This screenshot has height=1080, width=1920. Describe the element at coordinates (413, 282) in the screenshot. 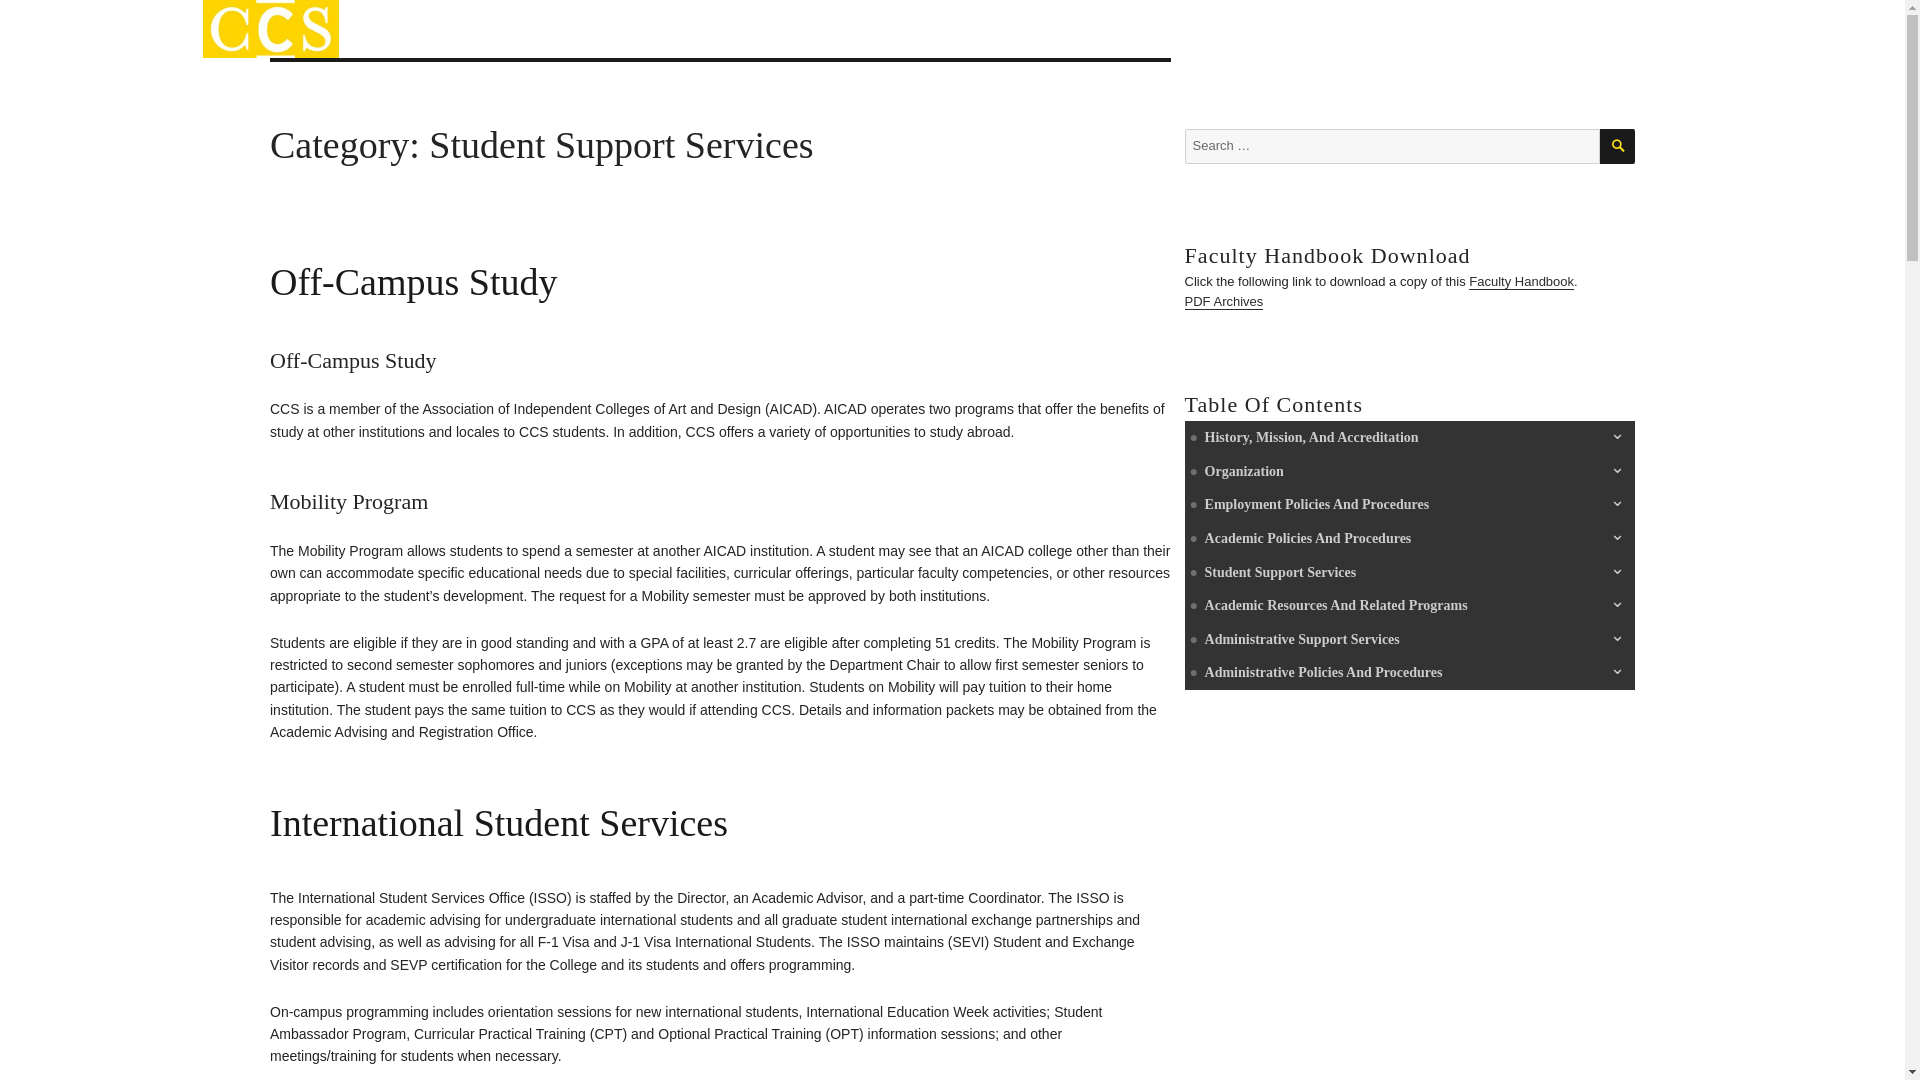

I see `Off-Campus Study` at that location.